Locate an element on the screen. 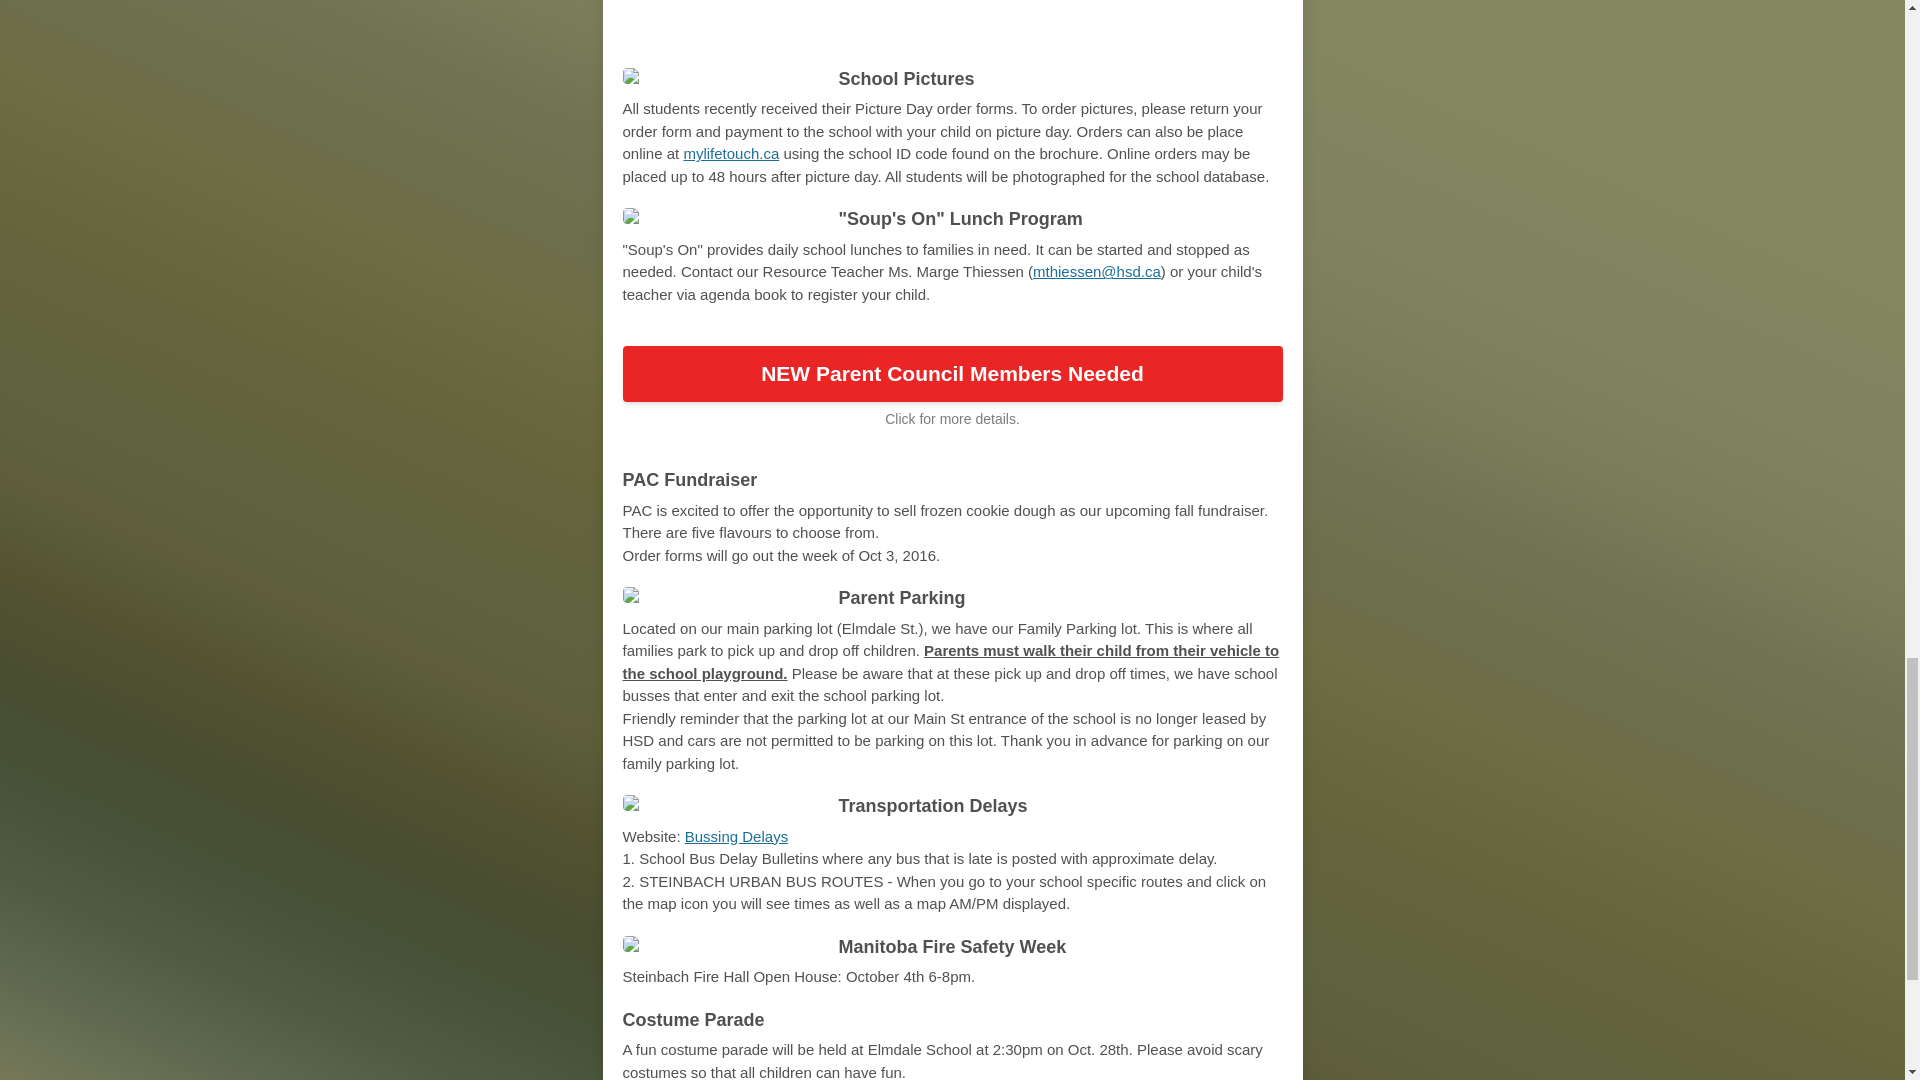  Bussing Delays is located at coordinates (736, 836).